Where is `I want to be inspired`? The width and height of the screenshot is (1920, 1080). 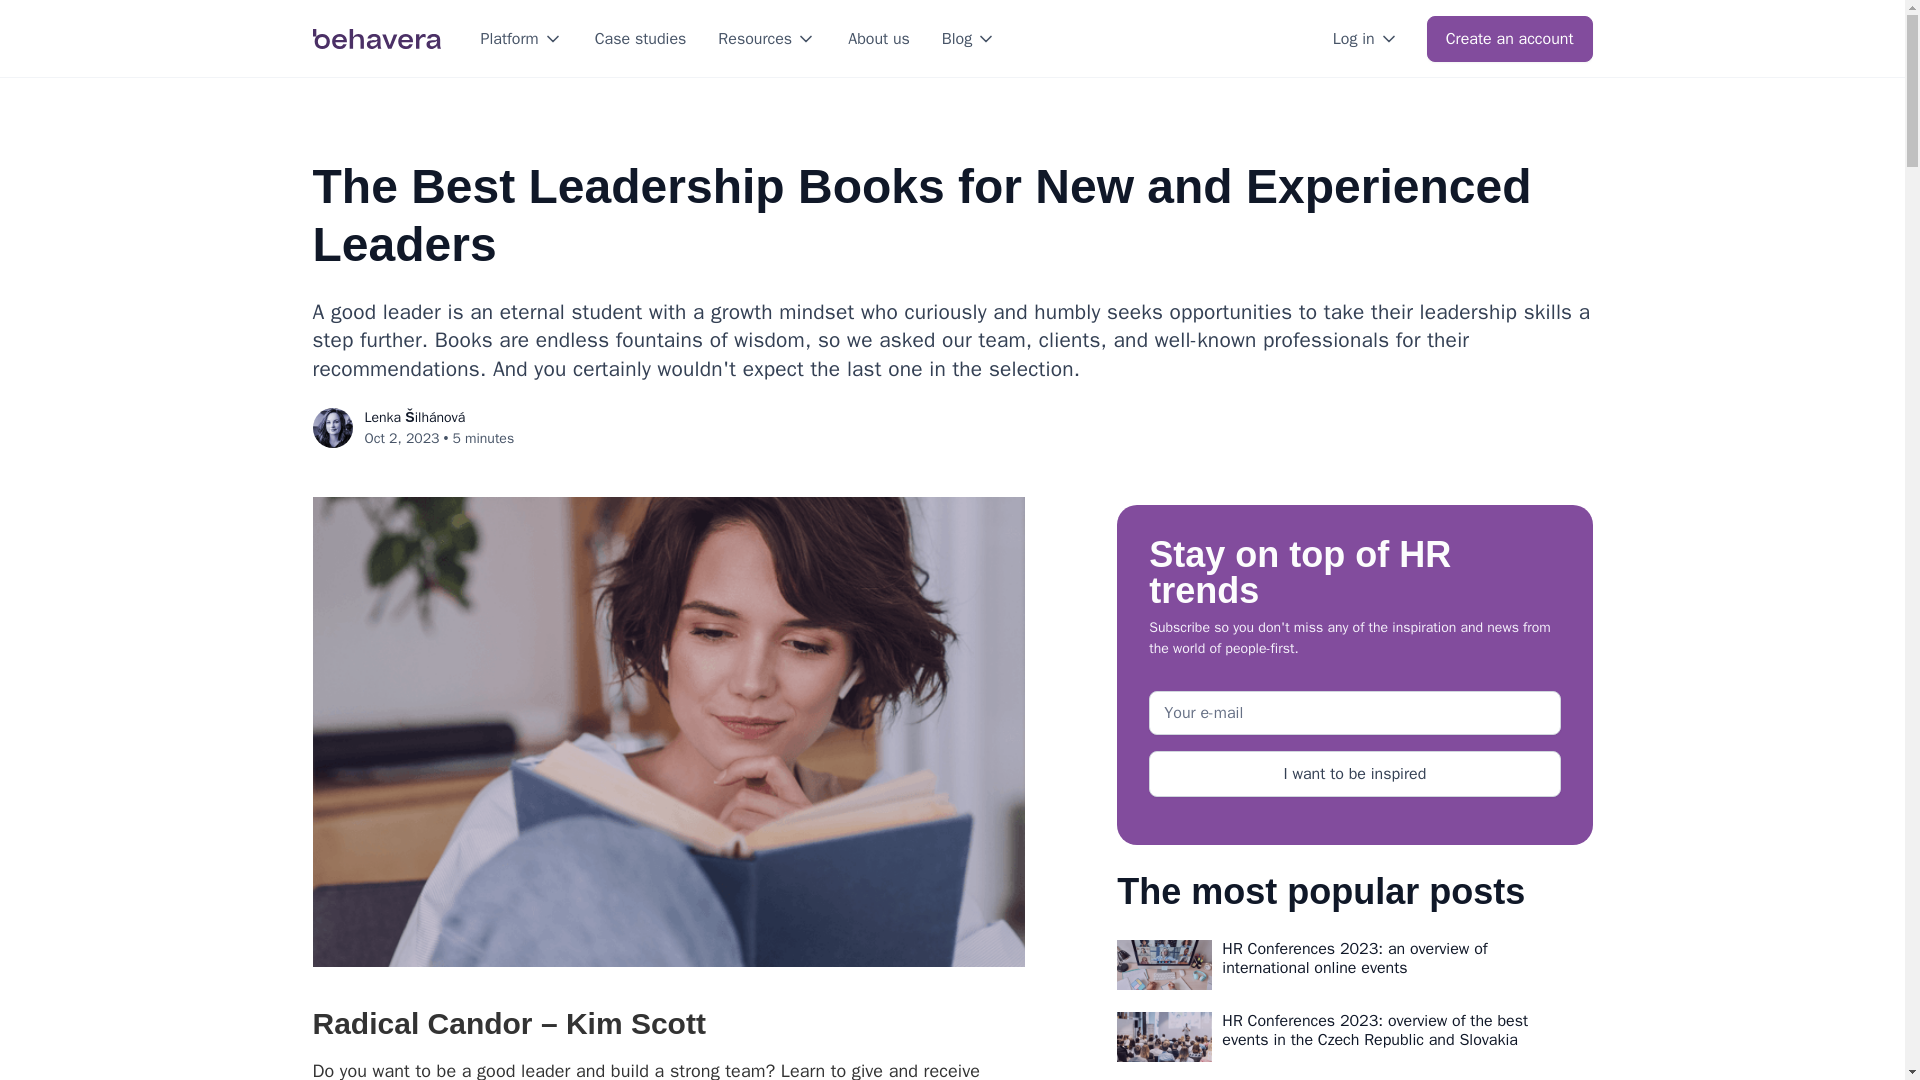
I want to be inspired is located at coordinates (1354, 774).